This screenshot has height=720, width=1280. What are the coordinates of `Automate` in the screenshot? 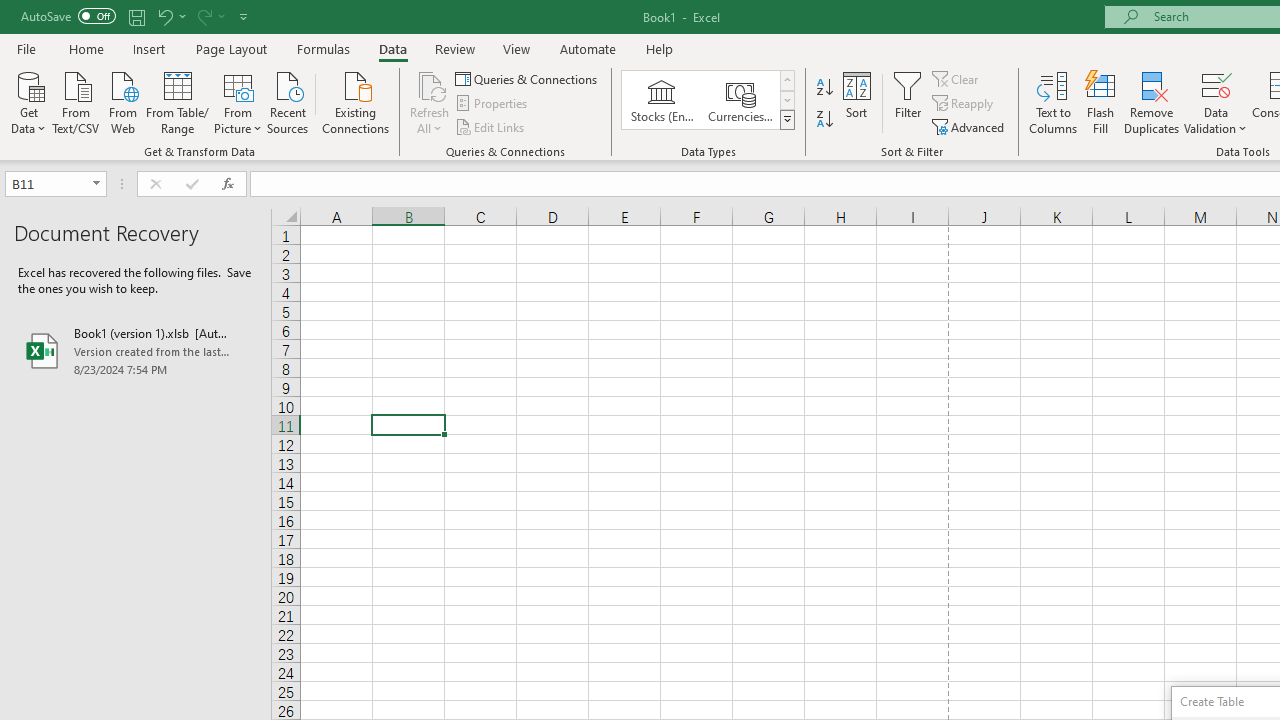 It's located at (588, 48).